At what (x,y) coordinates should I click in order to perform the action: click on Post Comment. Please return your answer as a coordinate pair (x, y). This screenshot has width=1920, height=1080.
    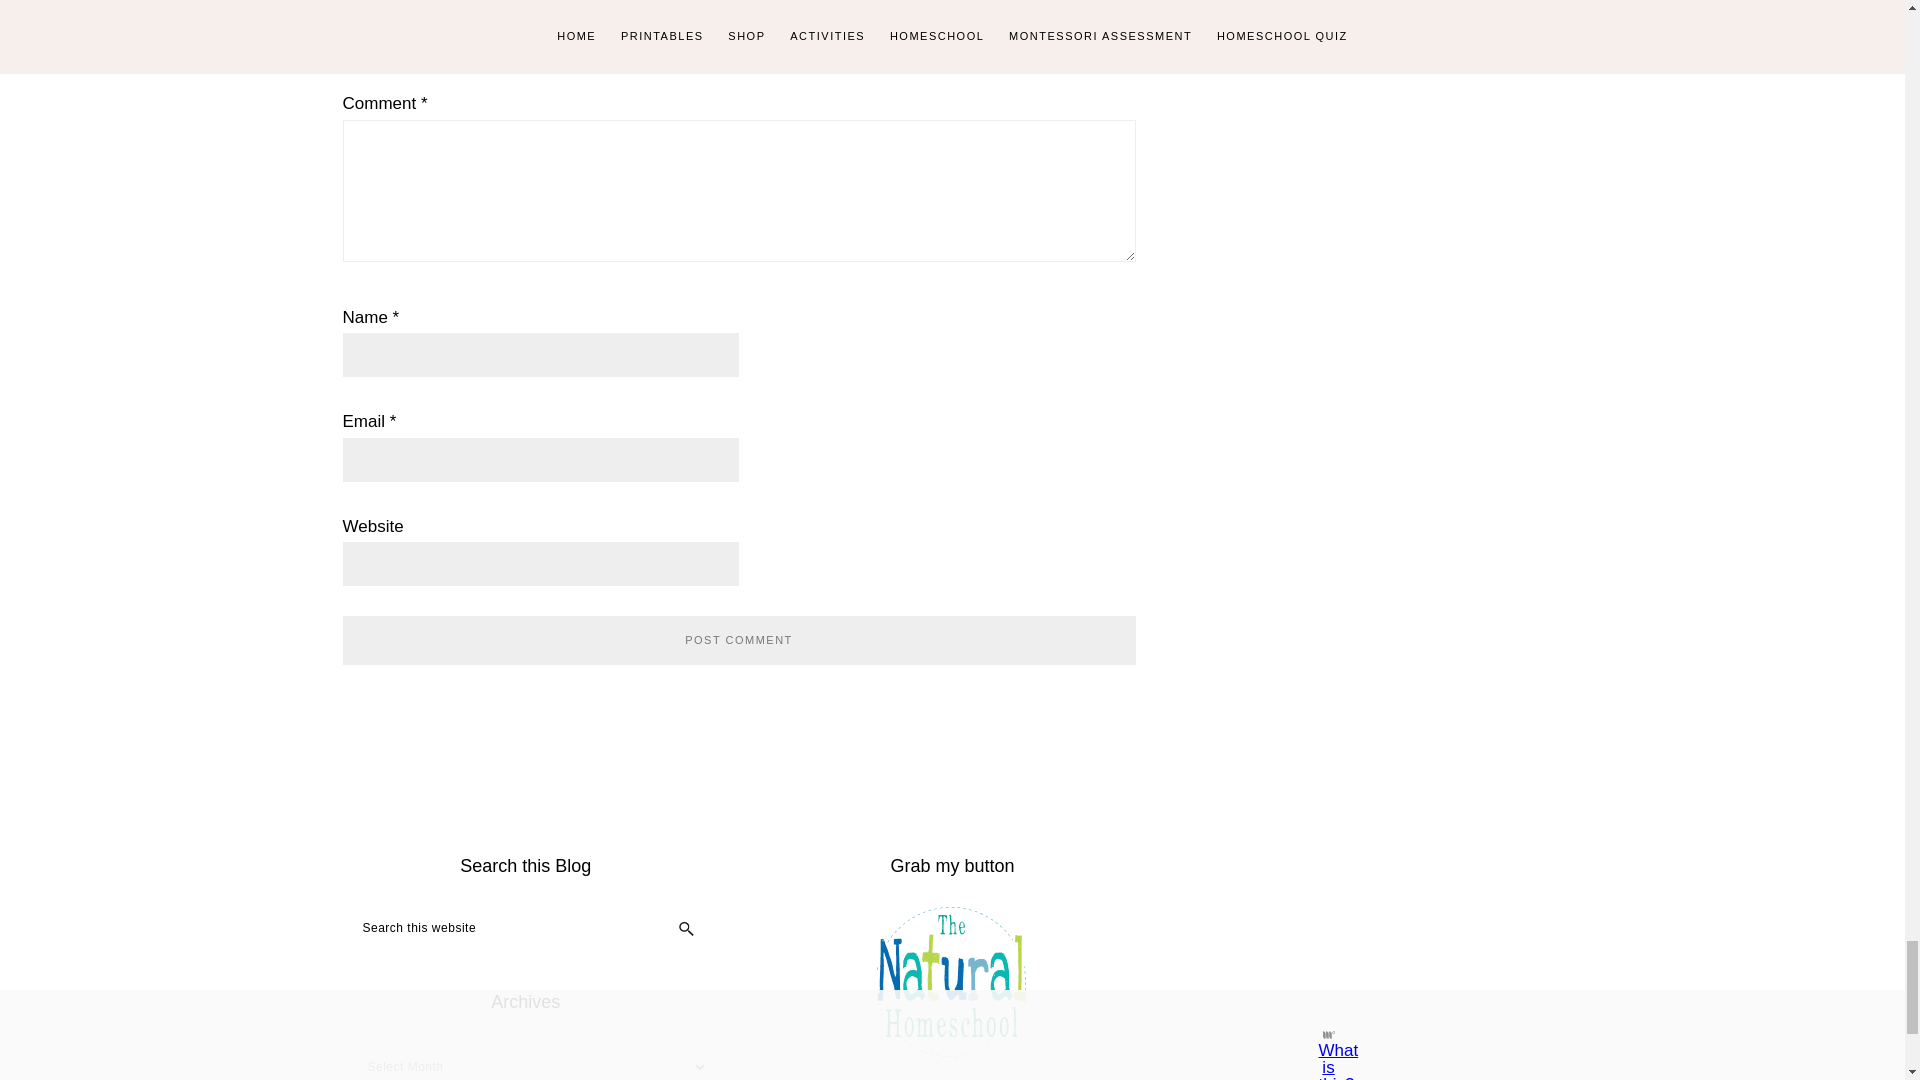
    Looking at the image, I should click on (738, 640).